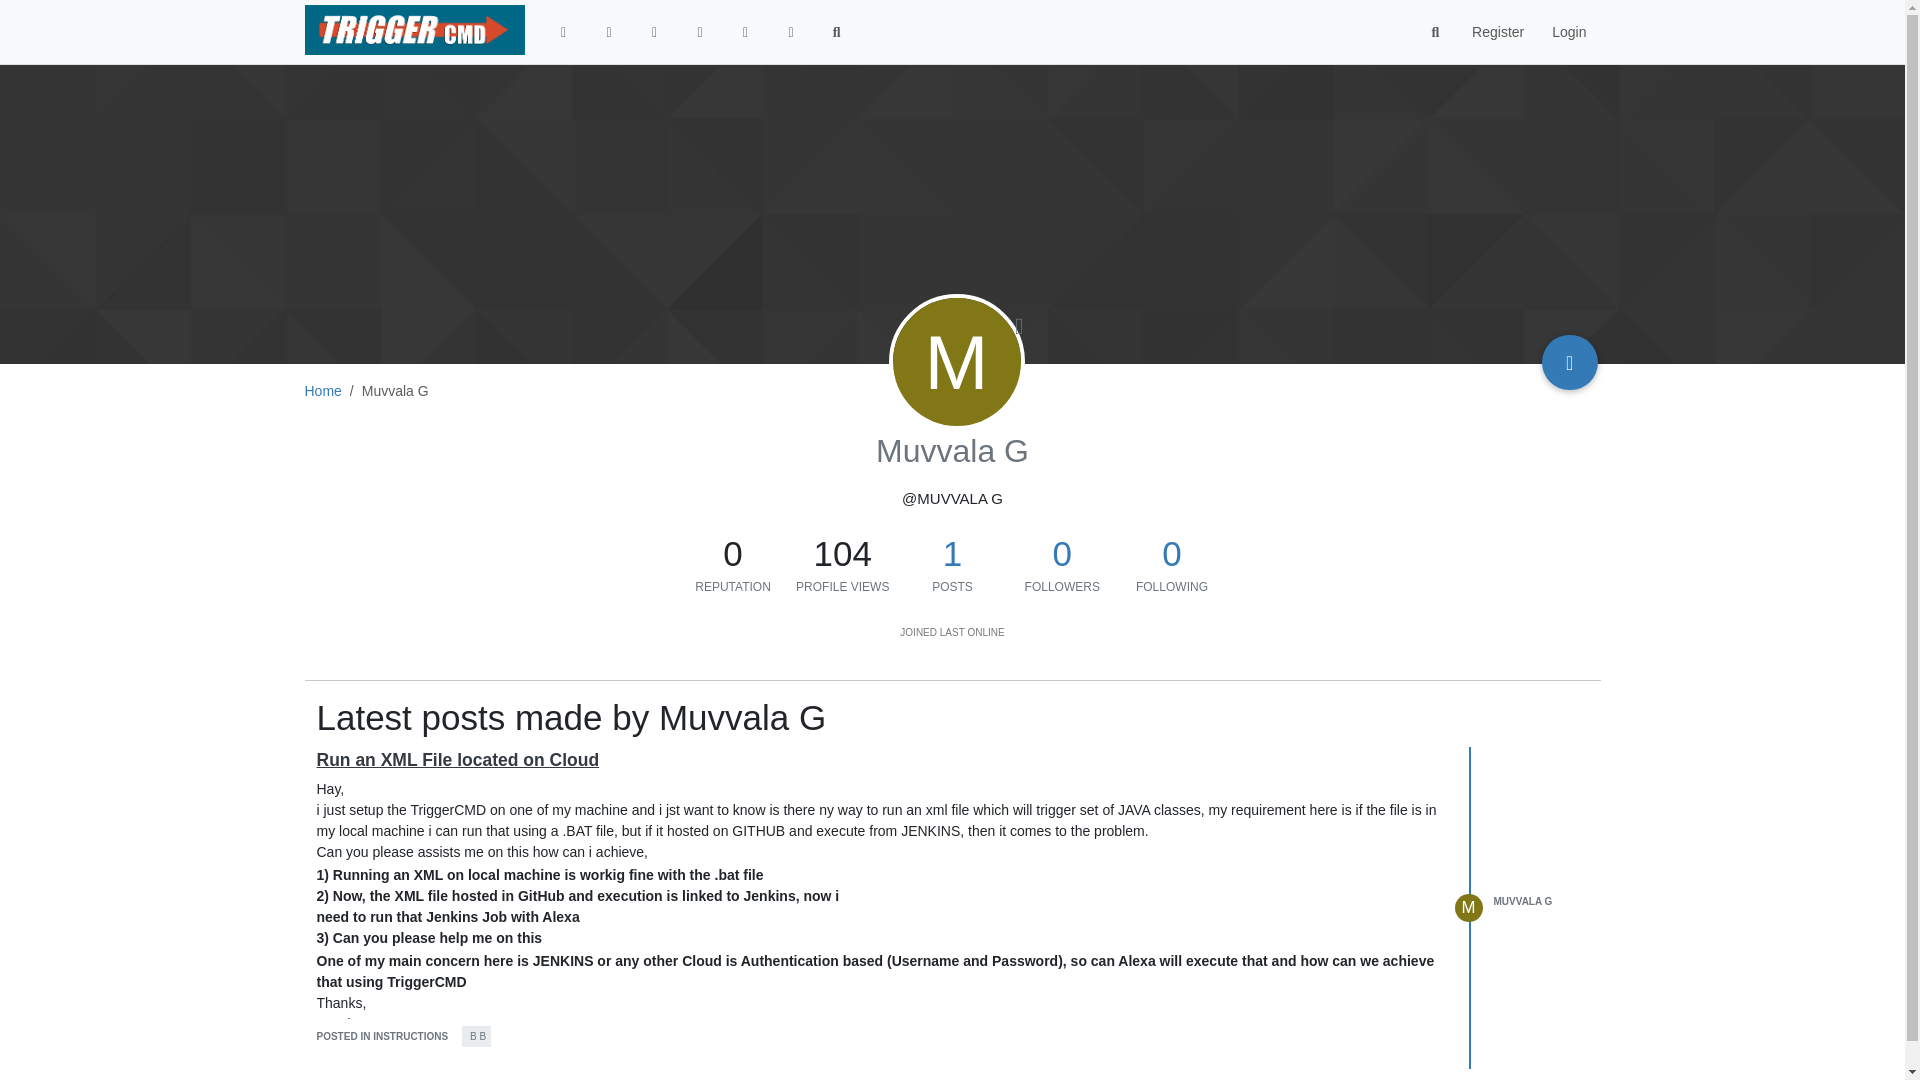 The image size is (1920, 1080). I want to click on Home, so click(322, 390).